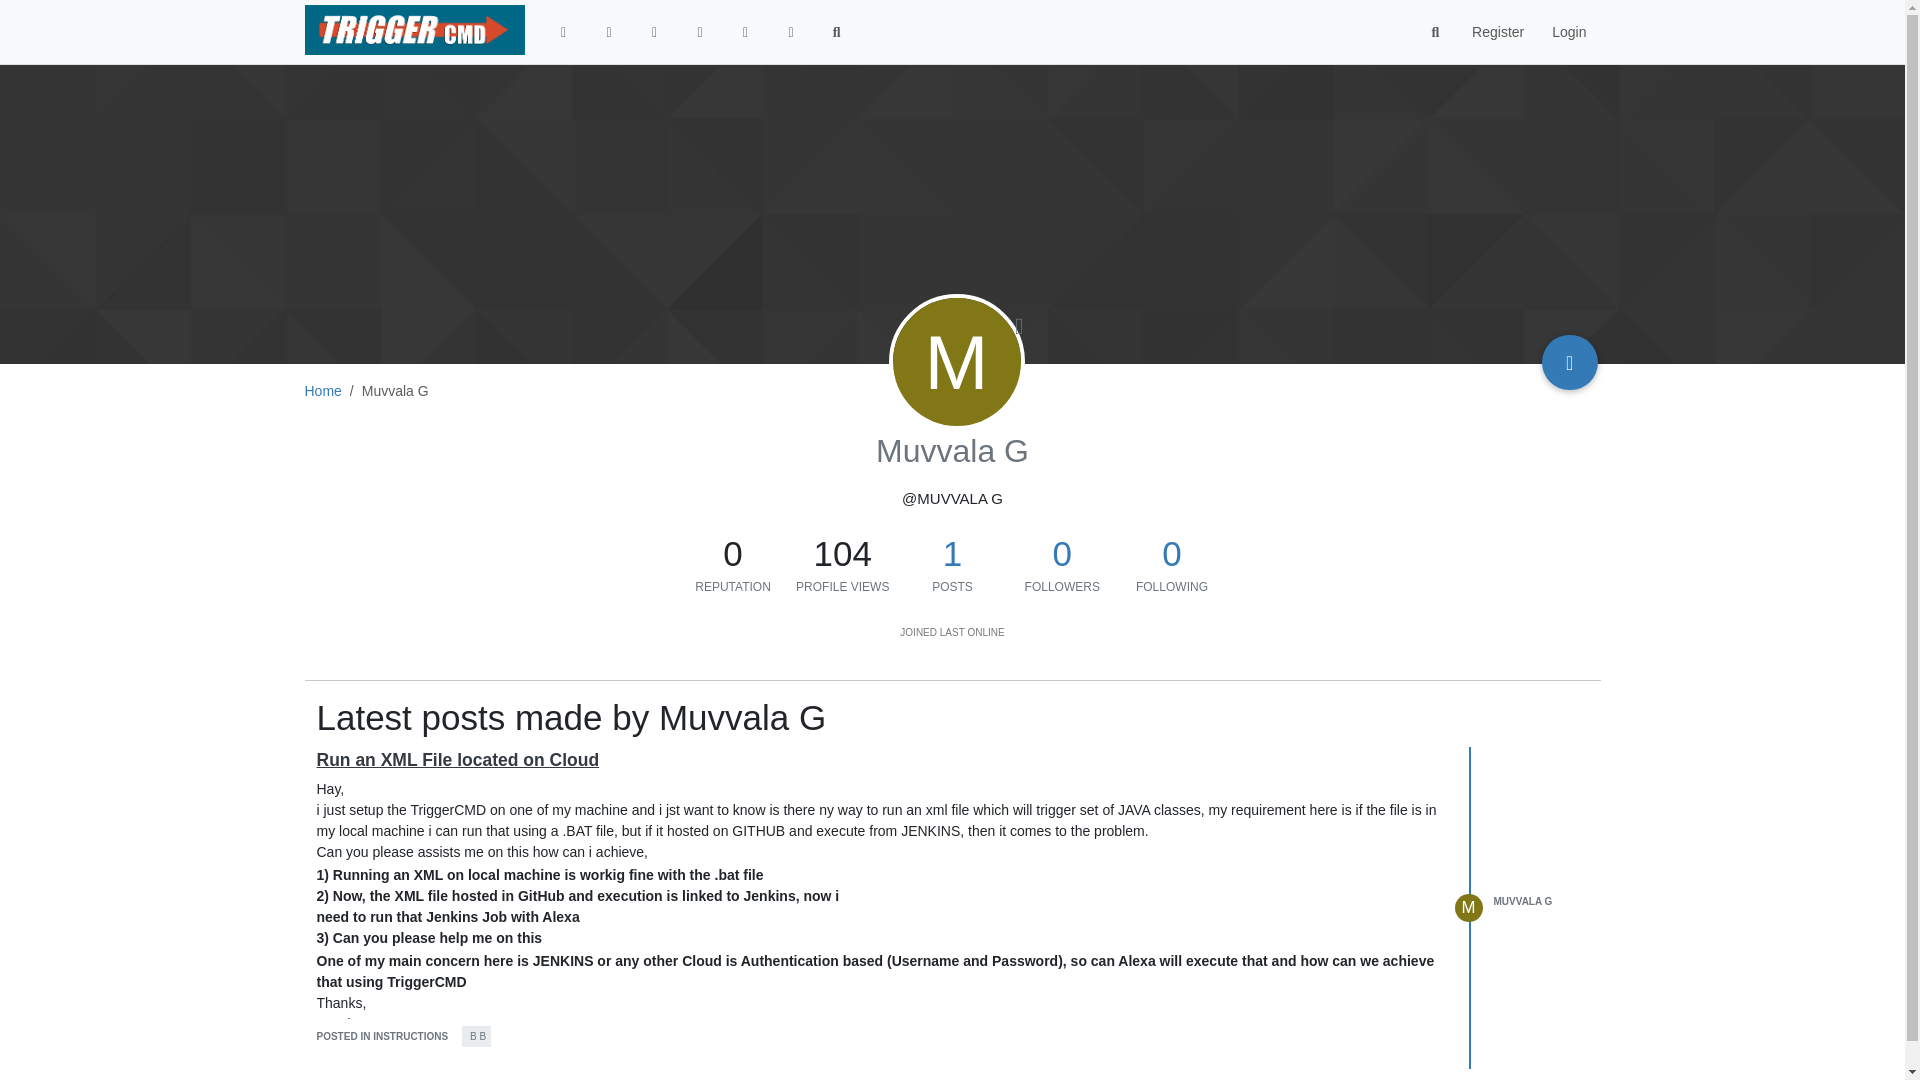 The image size is (1920, 1080). I want to click on Home, so click(322, 390).